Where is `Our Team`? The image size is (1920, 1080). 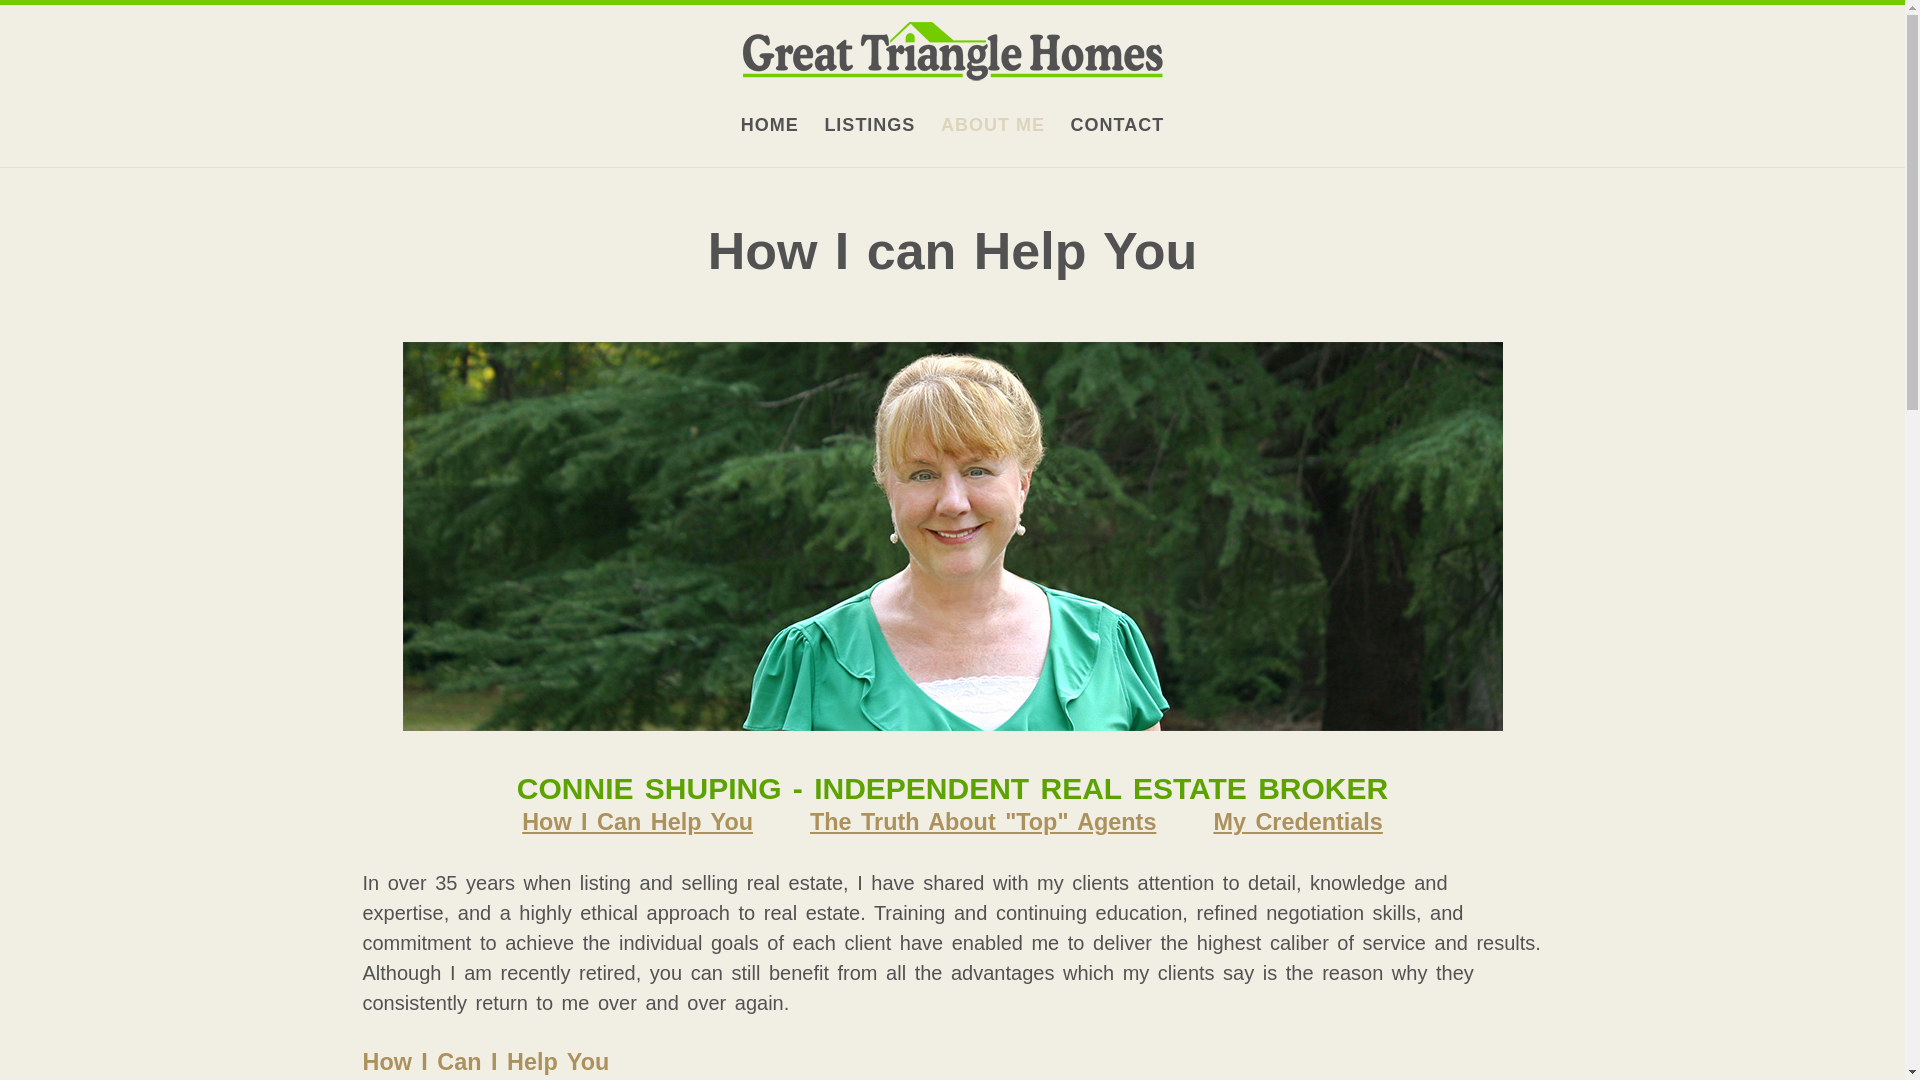
Our Team is located at coordinates (992, 126).